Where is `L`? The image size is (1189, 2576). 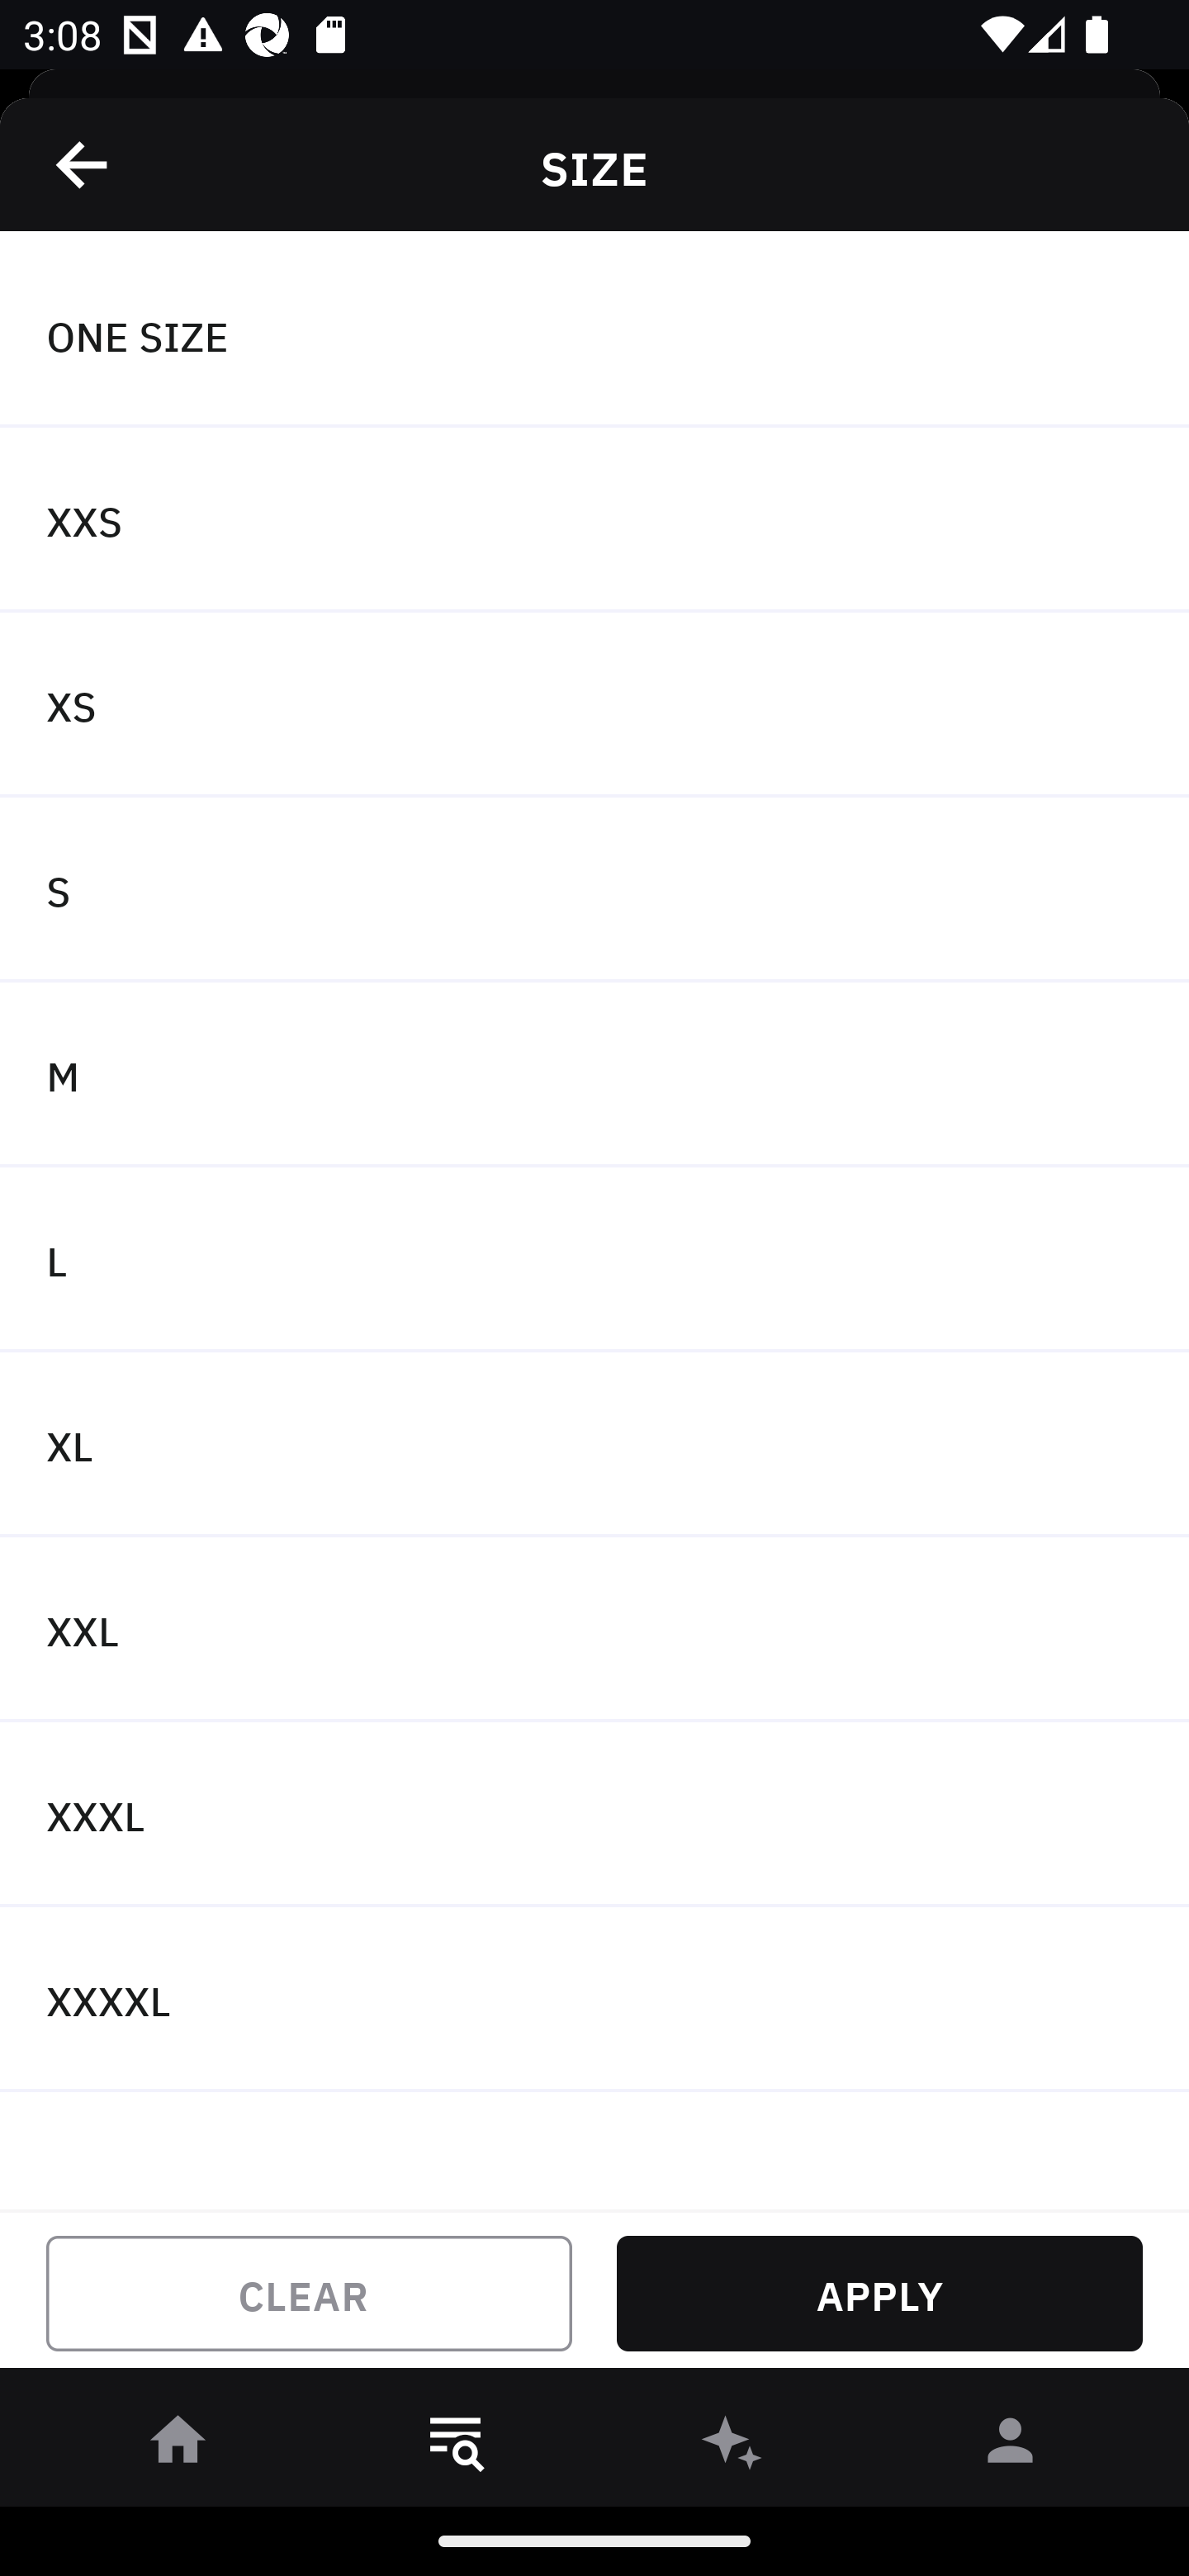 L is located at coordinates (594, 1260).